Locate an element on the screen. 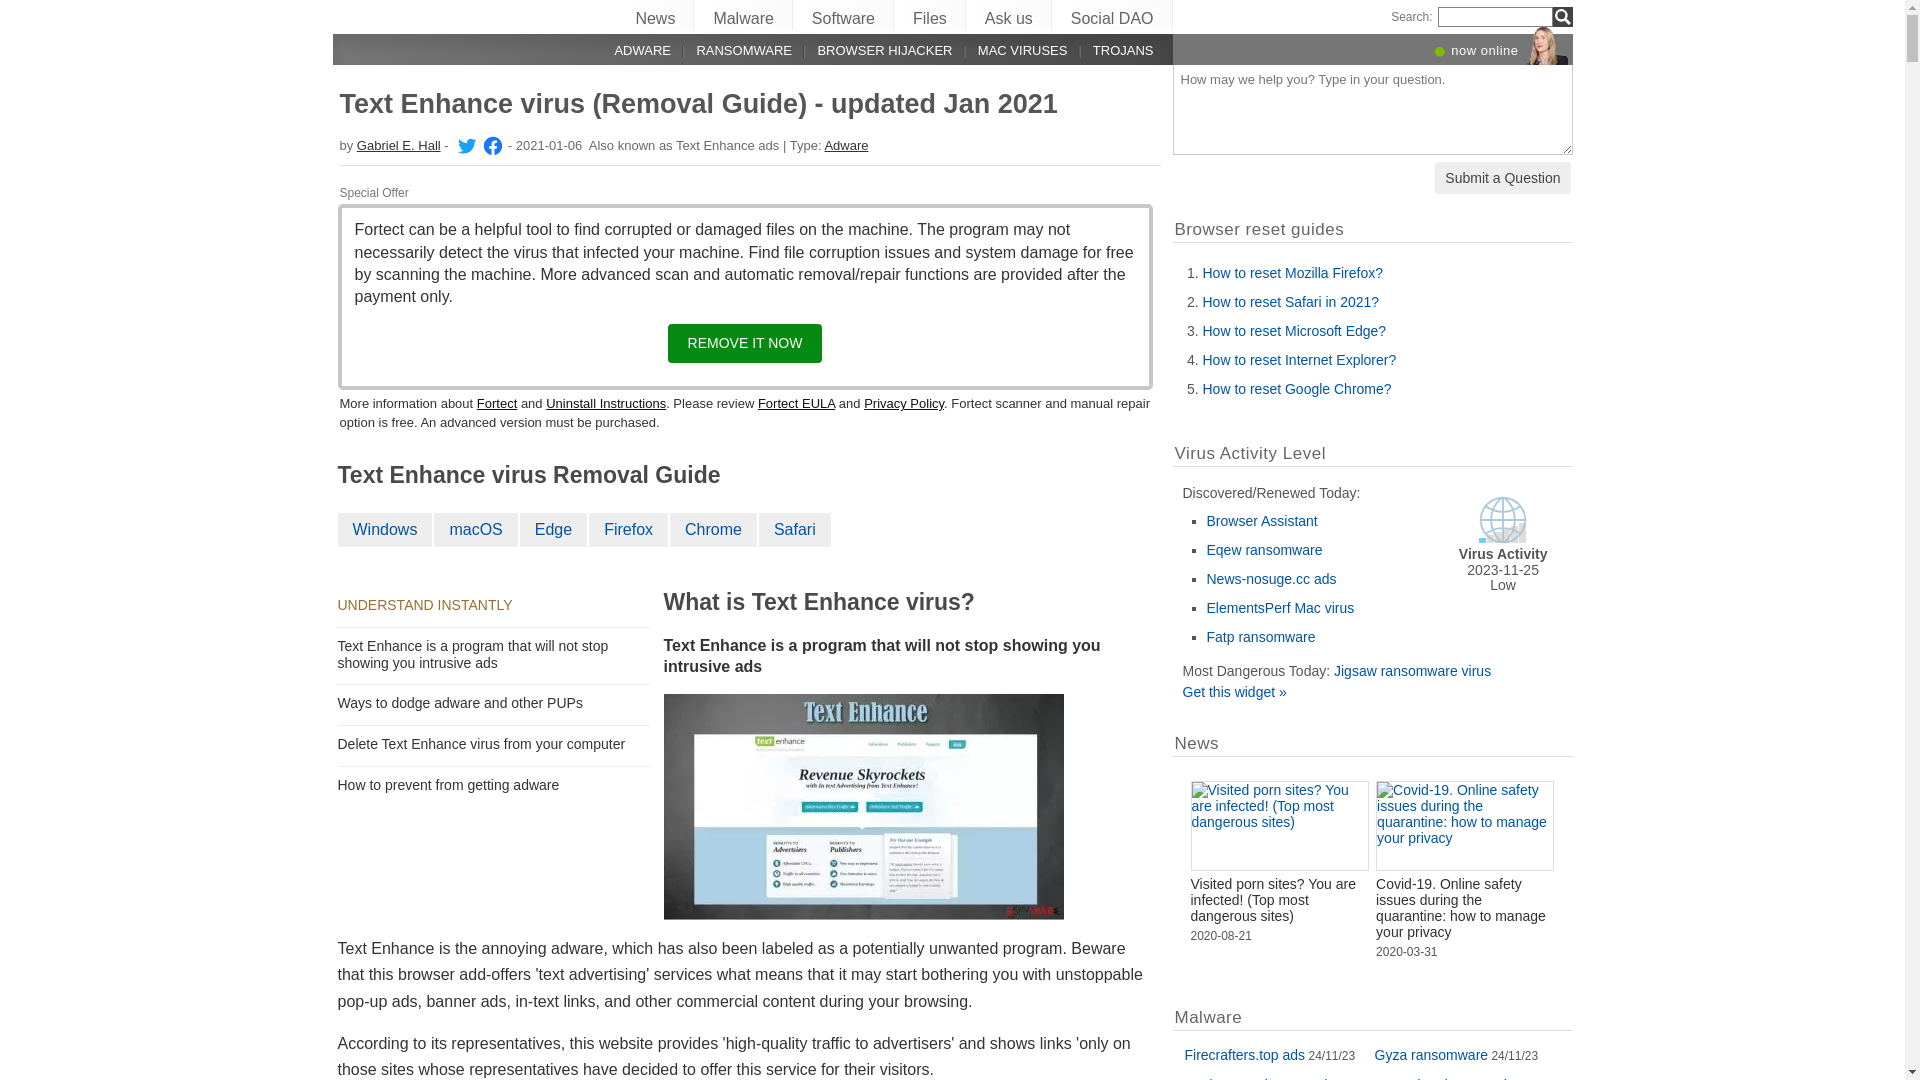  Files is located at coordinates (930, 15).